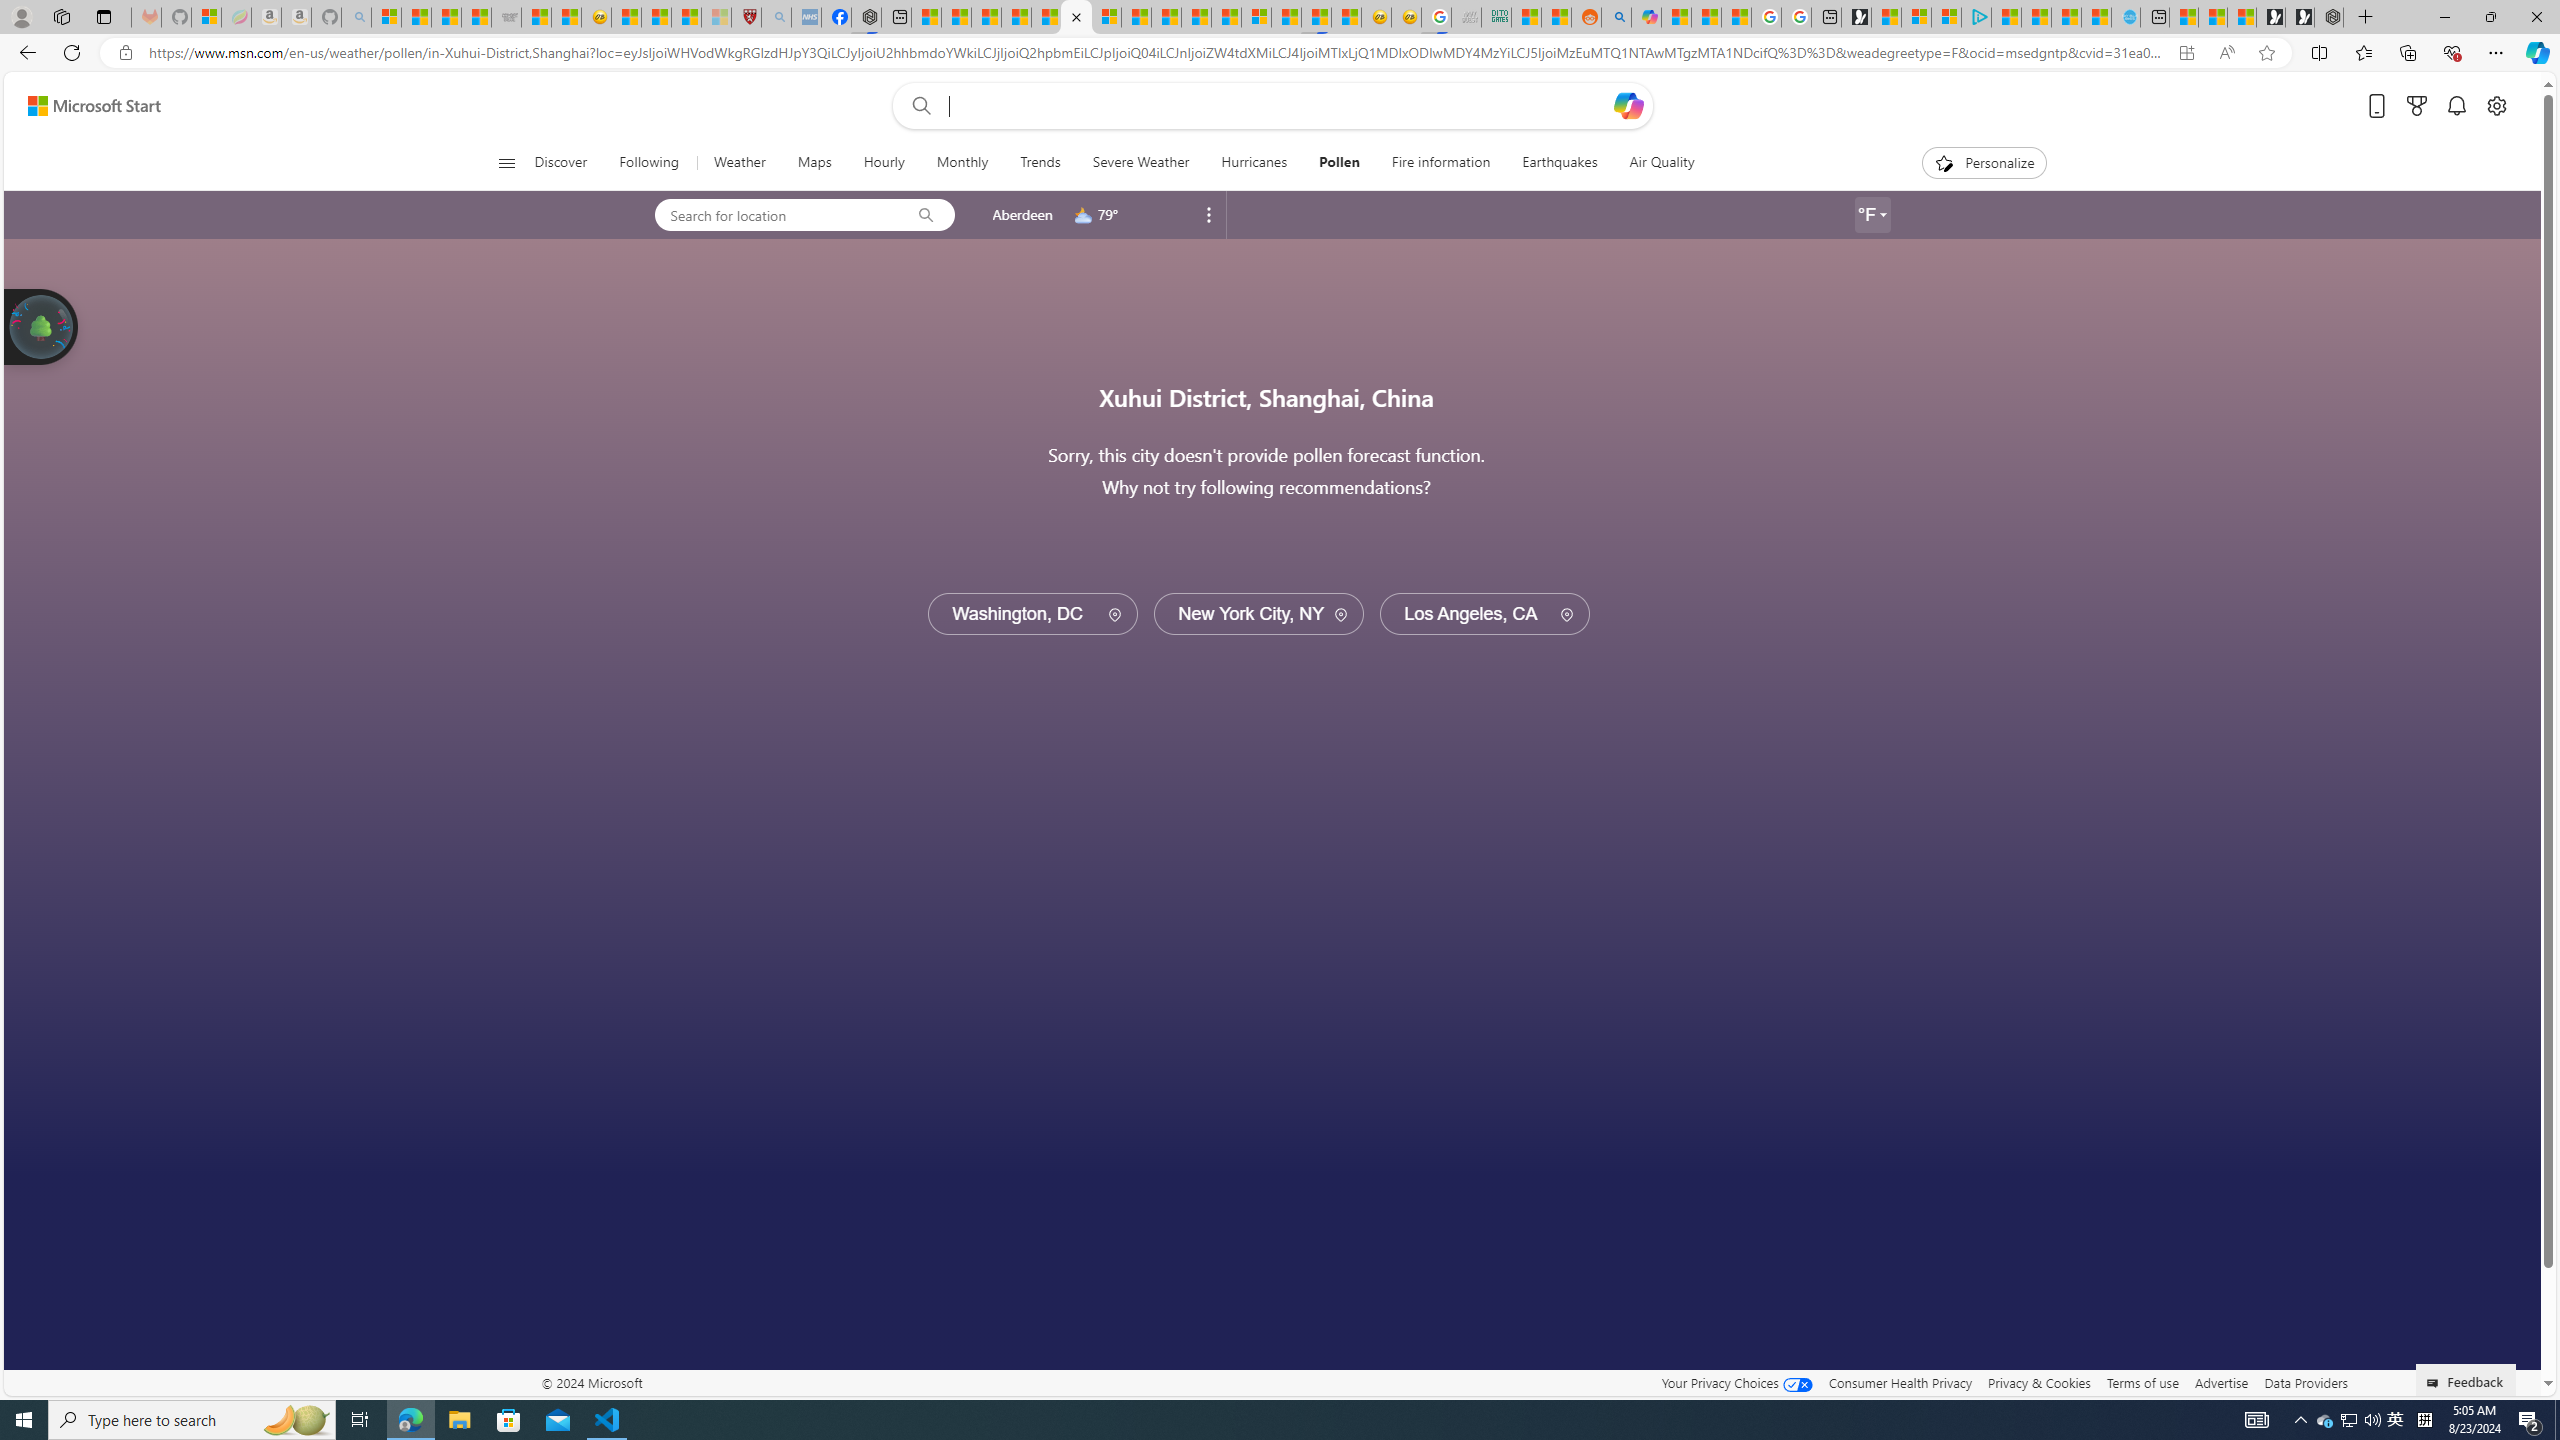 Image resolution: width=2560 pixels, height=1440 pixels. I want to click on Trends, so click(1038, 163).